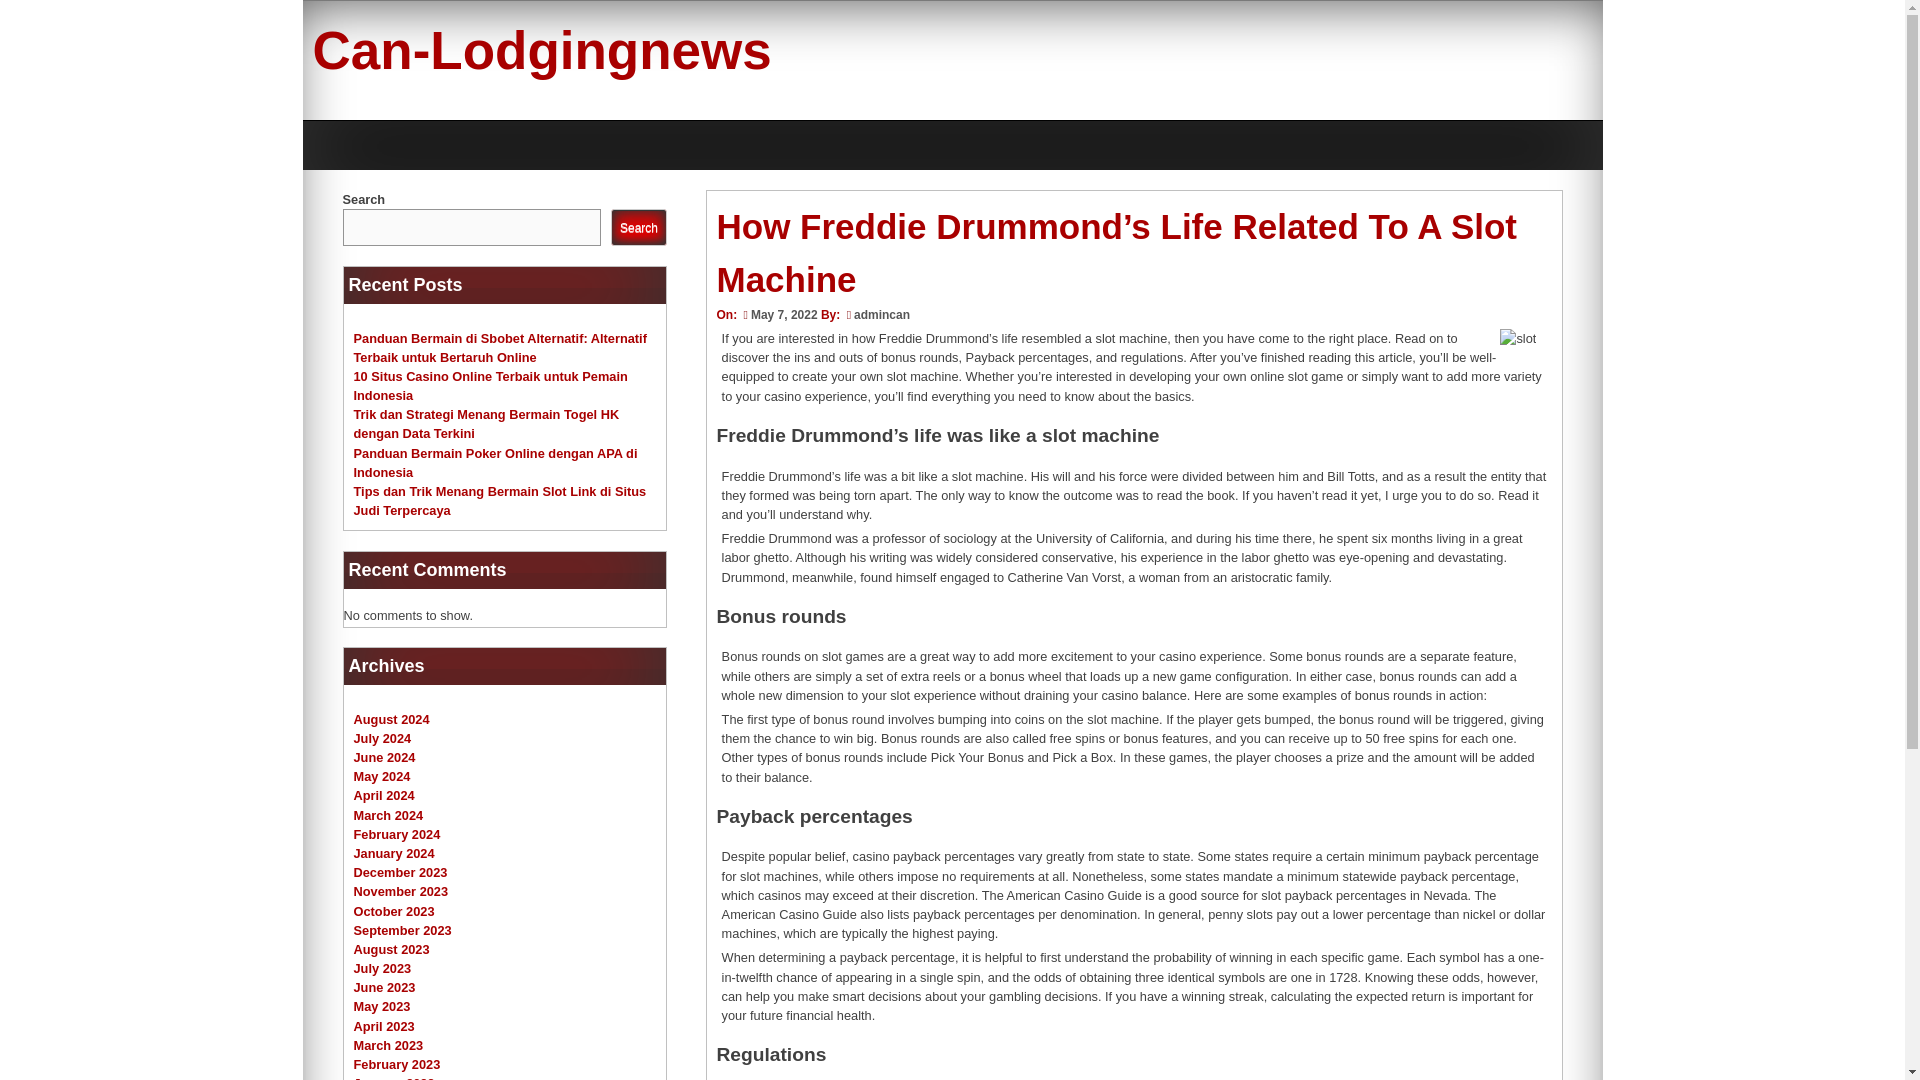 The image size is (1920, 1080). Describe the element at coordinates (495, 462) in the screenshot. I see `Panduan Bermain Poker Online dengan APA di Indonesia` at that location.